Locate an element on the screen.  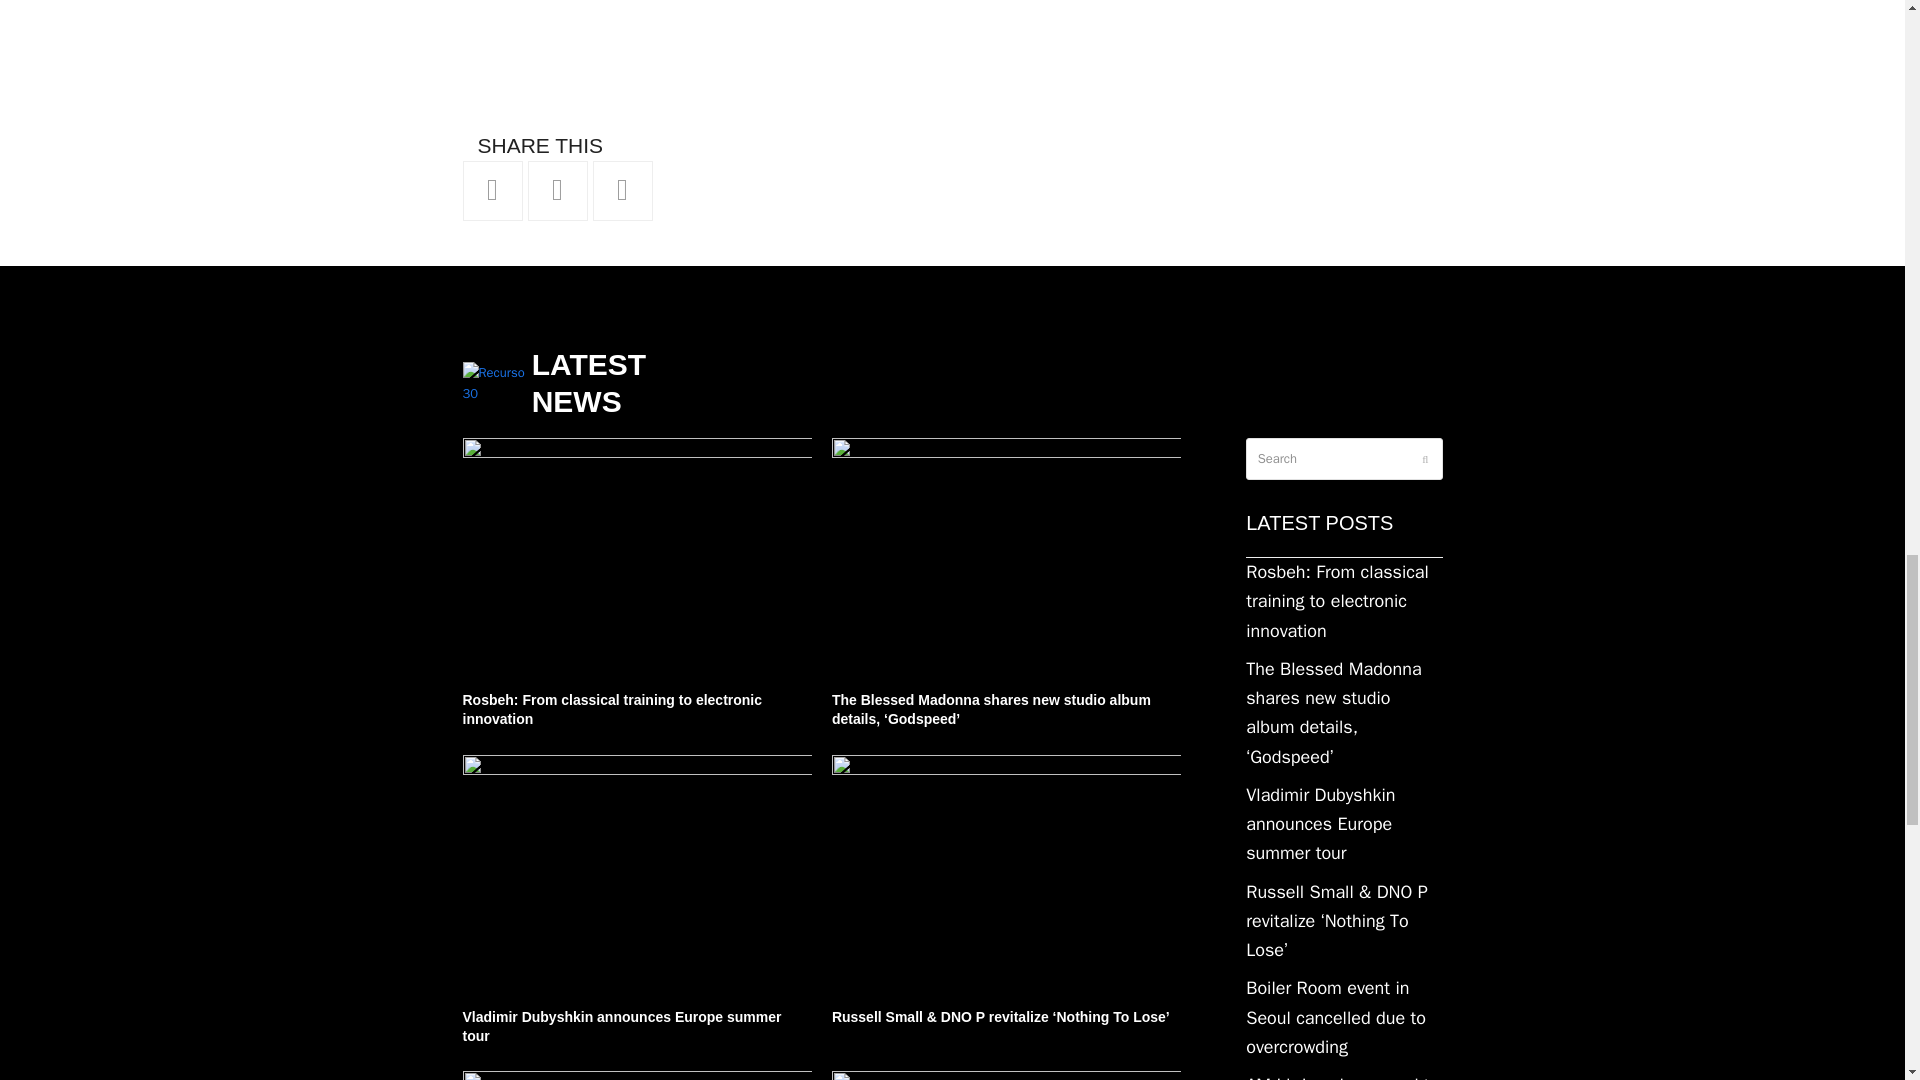
Share on Pinterest is located at coordinates (622, 190).